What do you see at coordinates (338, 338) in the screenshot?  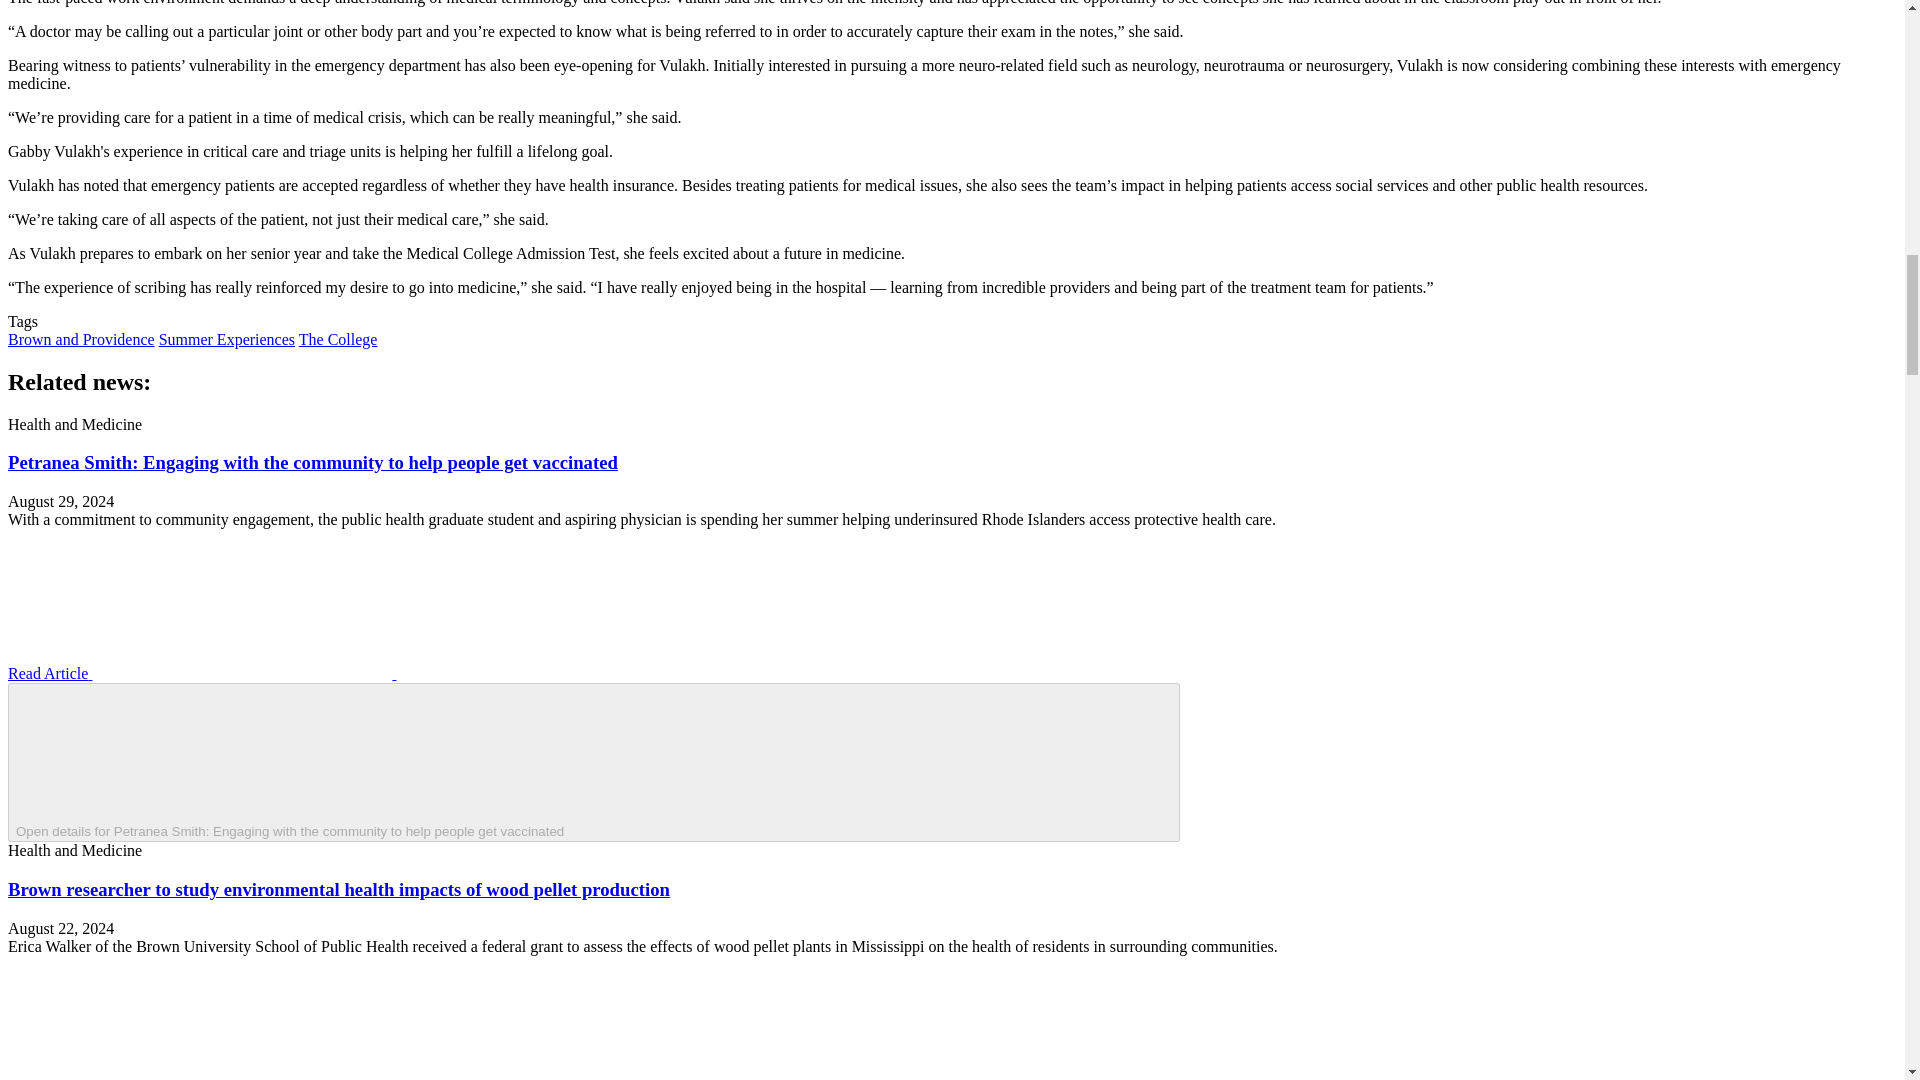 I see `The College` at bounding box center [338, 338].